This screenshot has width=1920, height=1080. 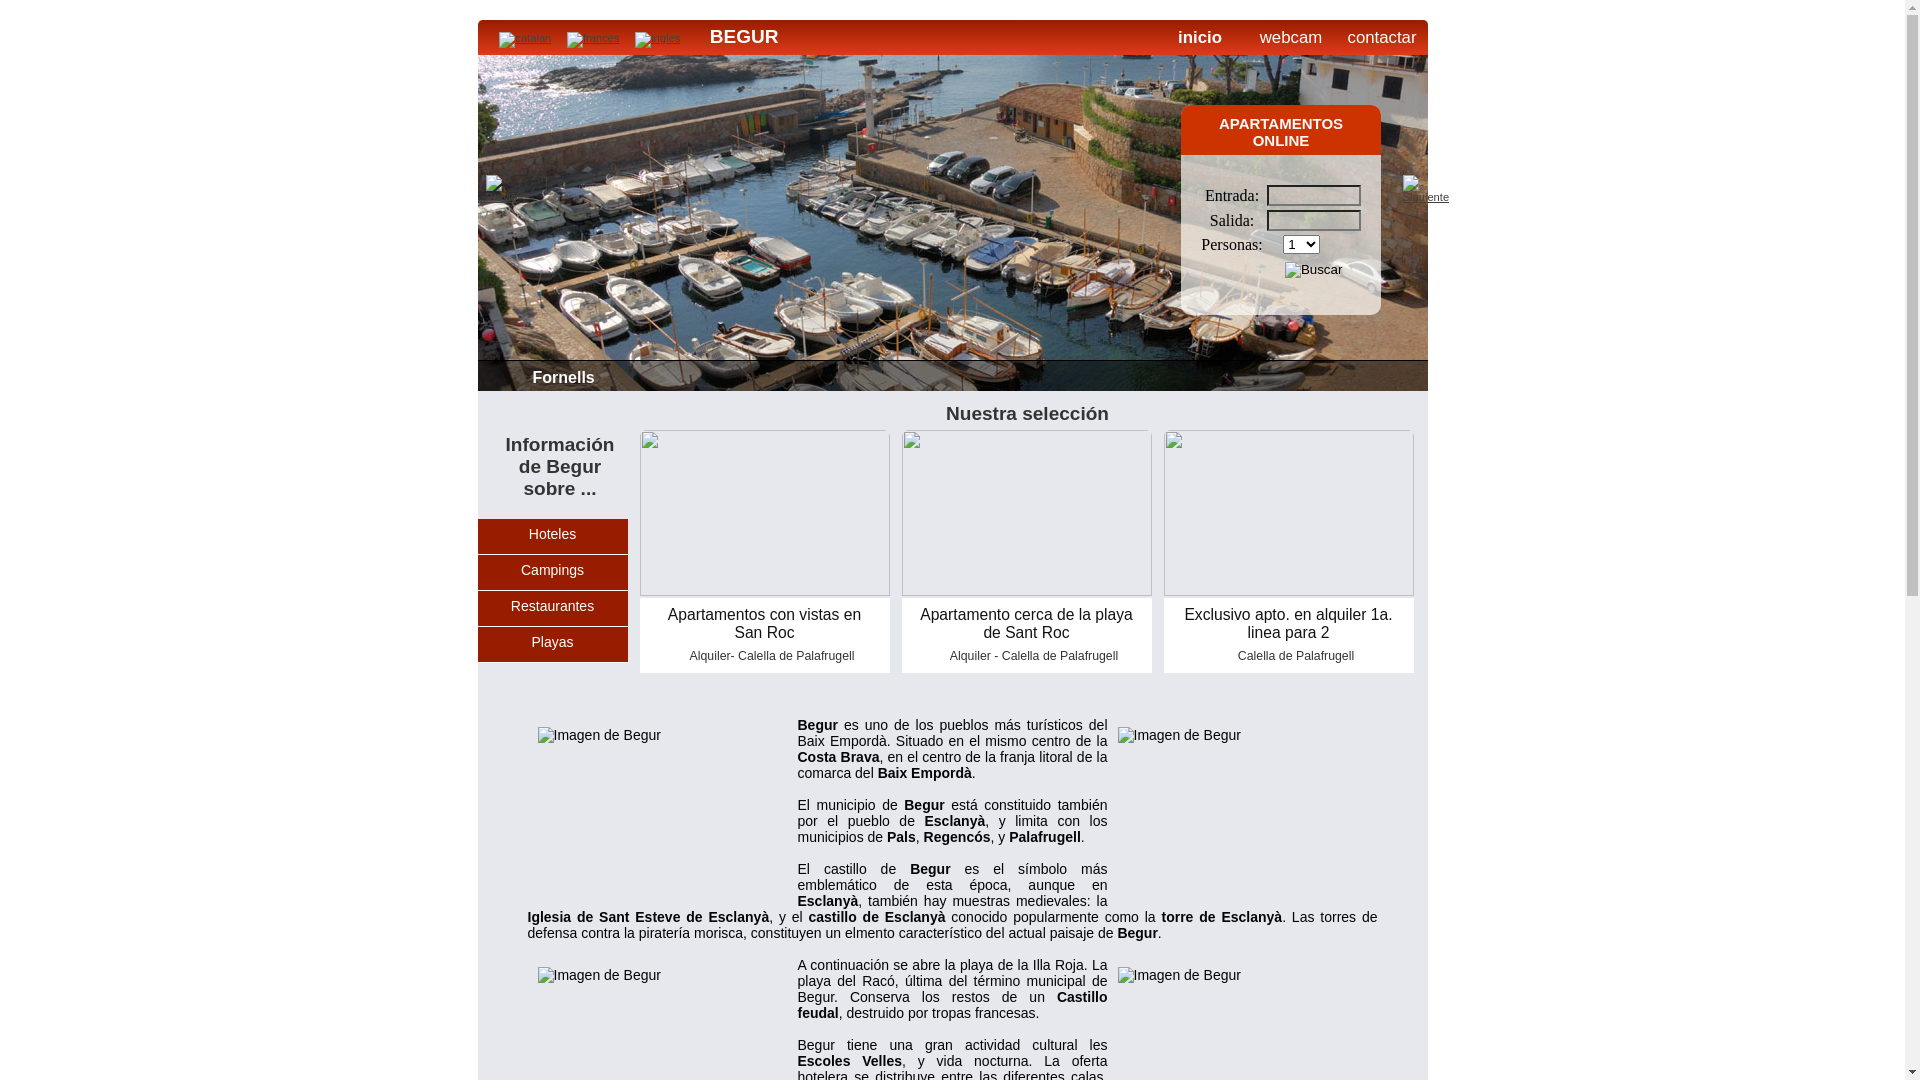 I want to click on 6, so click(x=1124, y=413).